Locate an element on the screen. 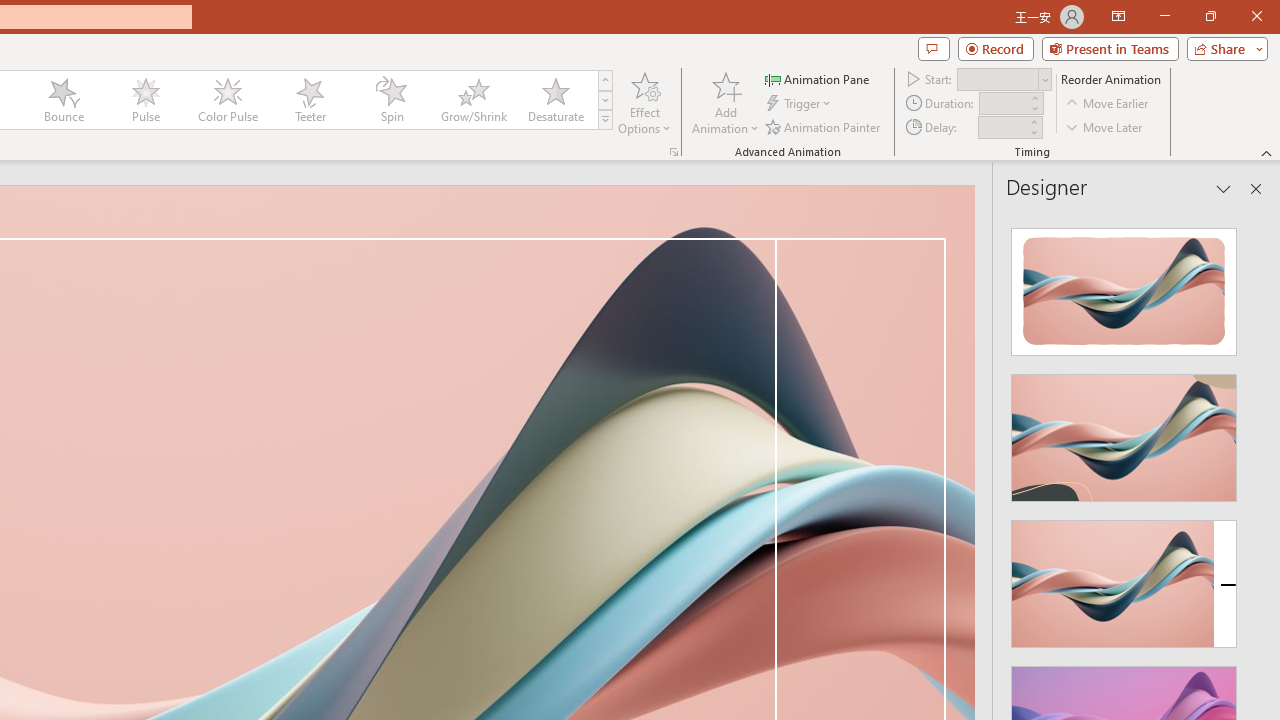 This screenshot has width=1280, height=720. Animation Duration is located at coordinates (1003, 104).